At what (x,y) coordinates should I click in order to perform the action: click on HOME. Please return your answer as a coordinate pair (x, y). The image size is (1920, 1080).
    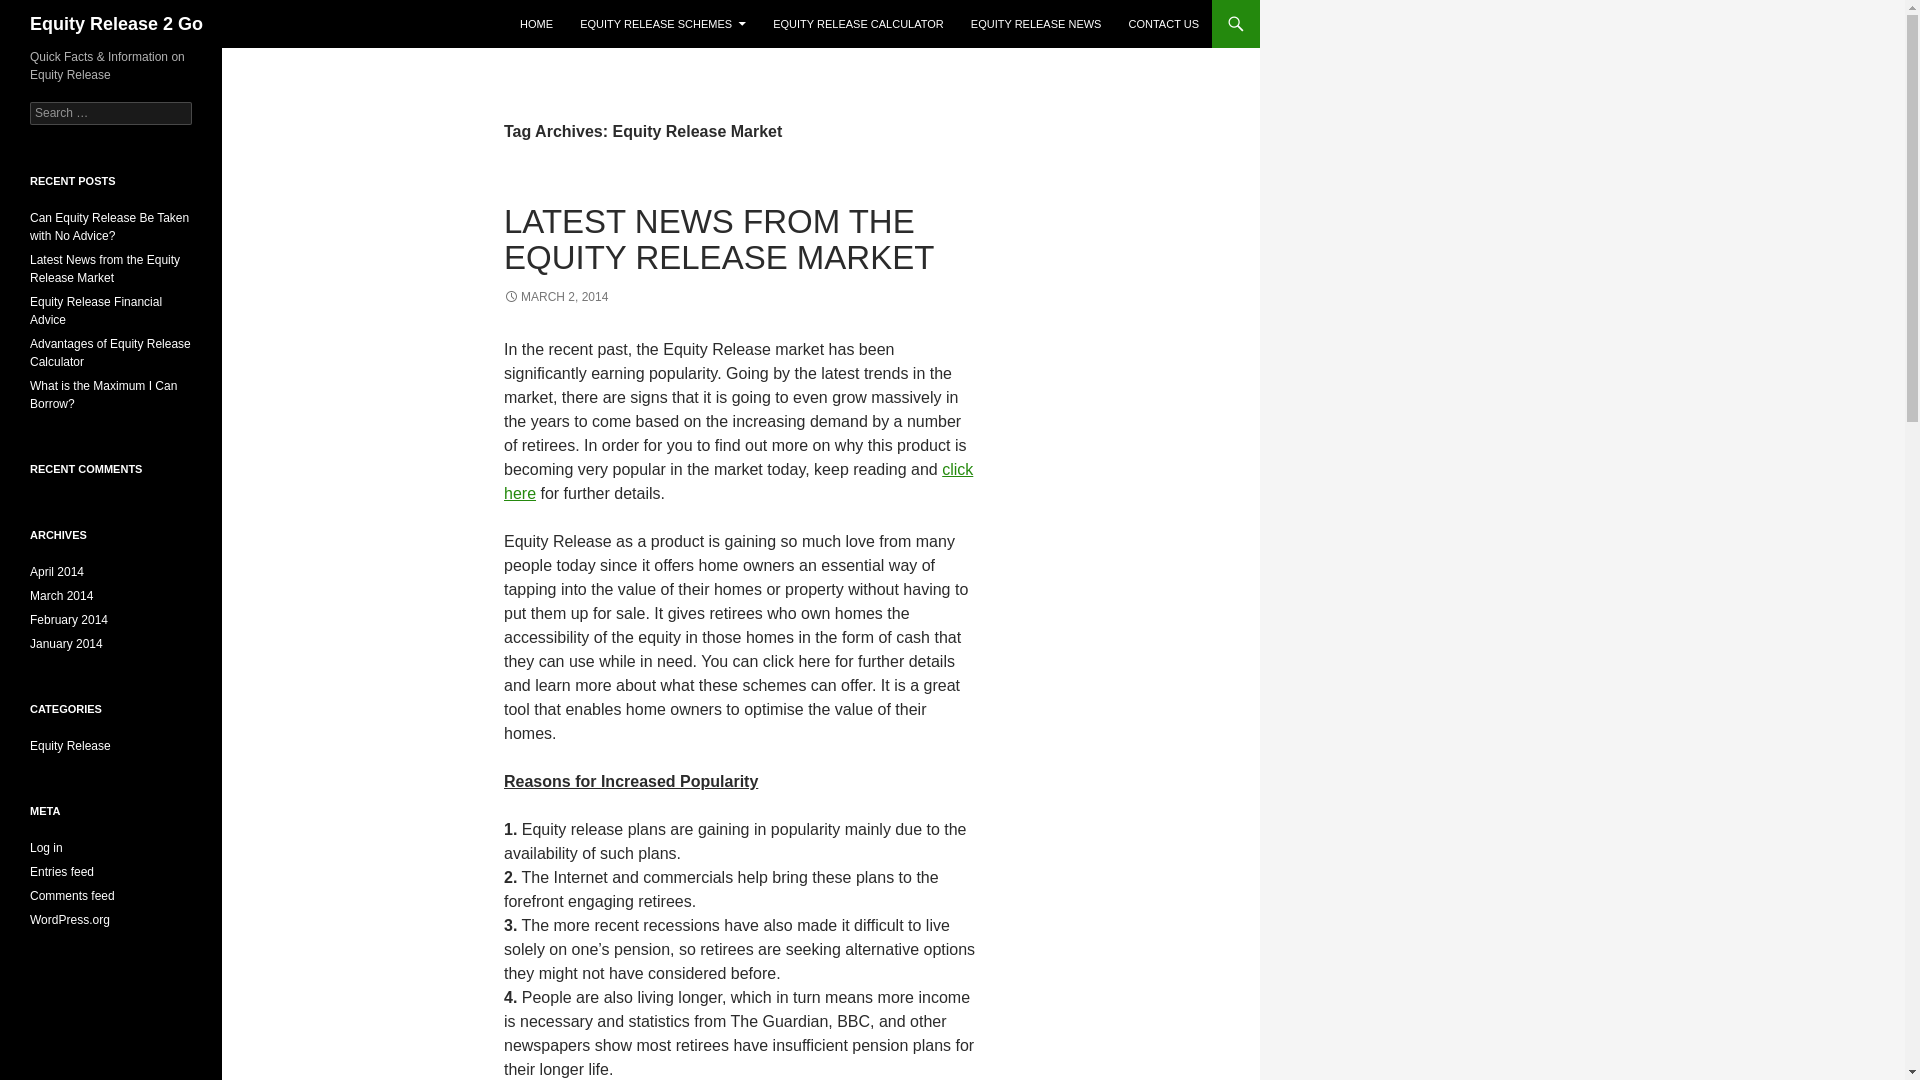
    Looking at the image, I should click on (536, 24).